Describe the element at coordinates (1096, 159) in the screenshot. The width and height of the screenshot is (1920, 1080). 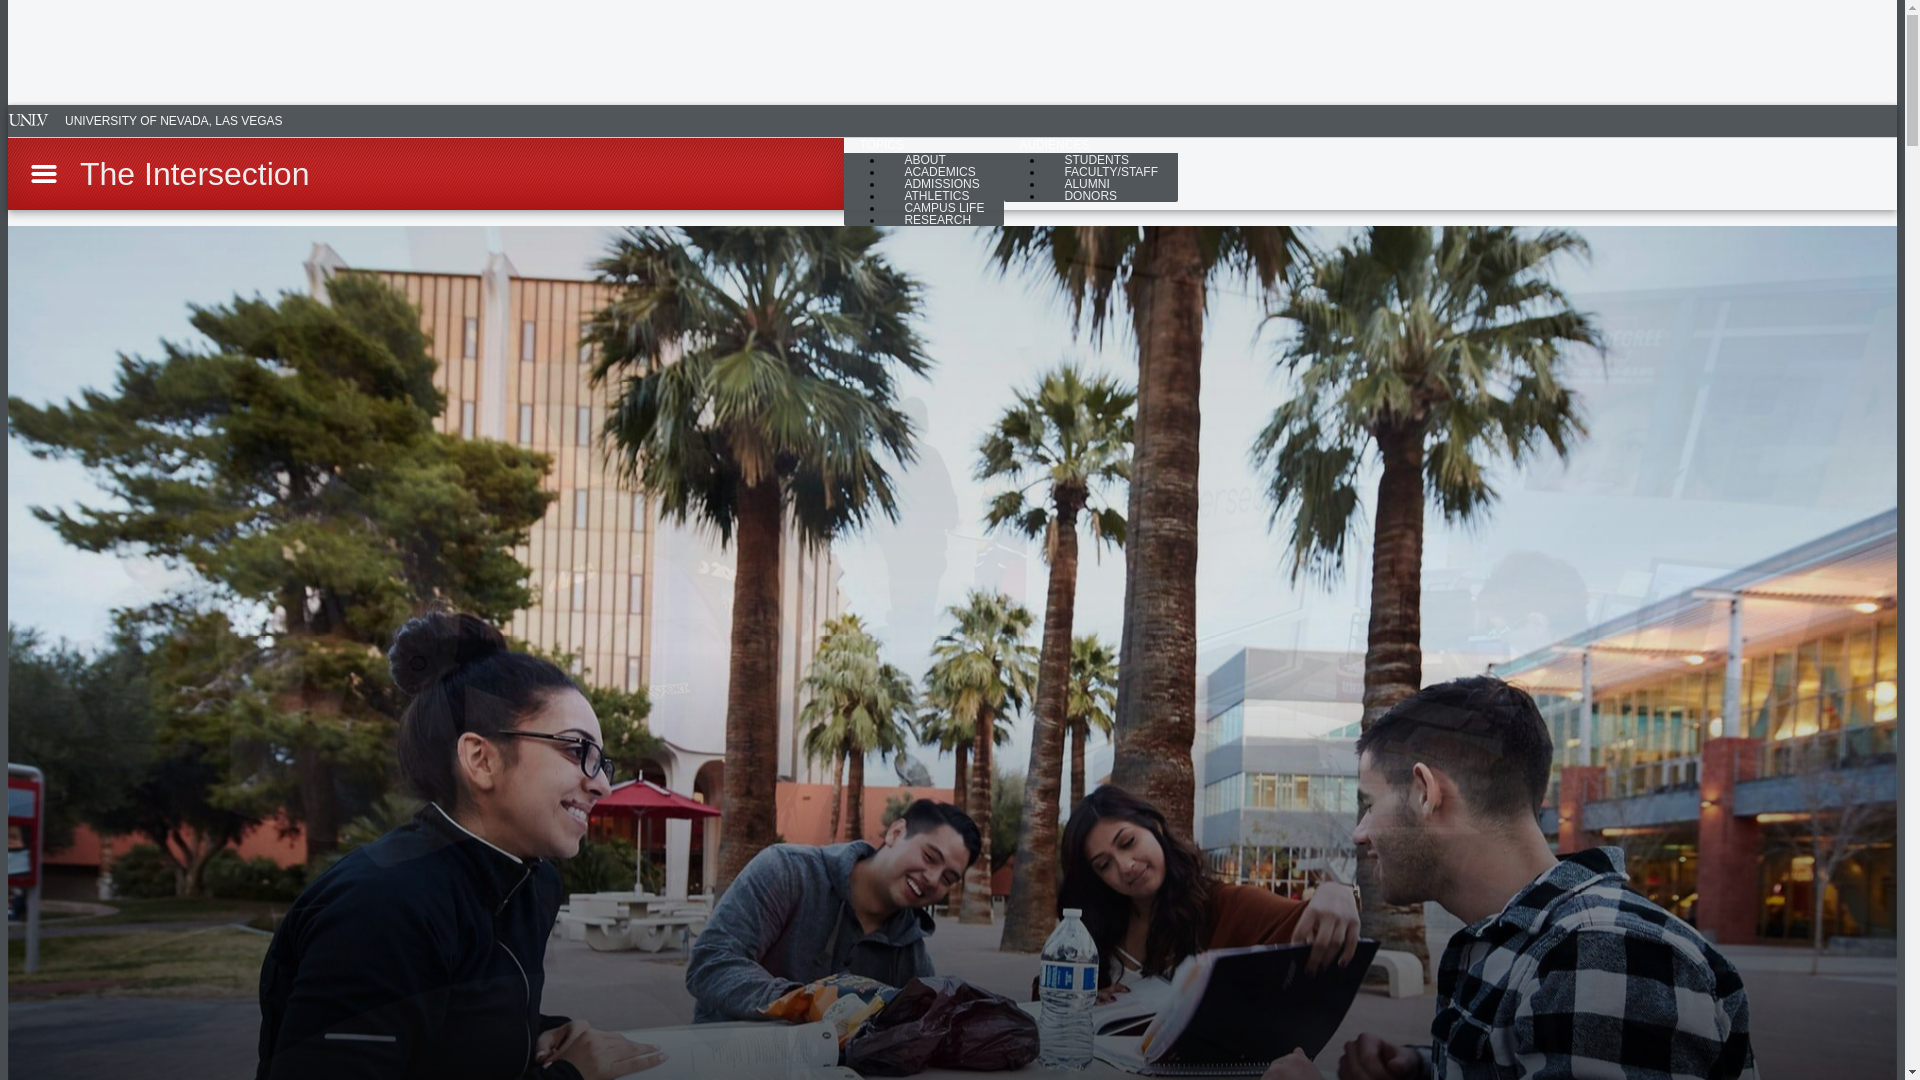
I see `STUDENTS` at that location.